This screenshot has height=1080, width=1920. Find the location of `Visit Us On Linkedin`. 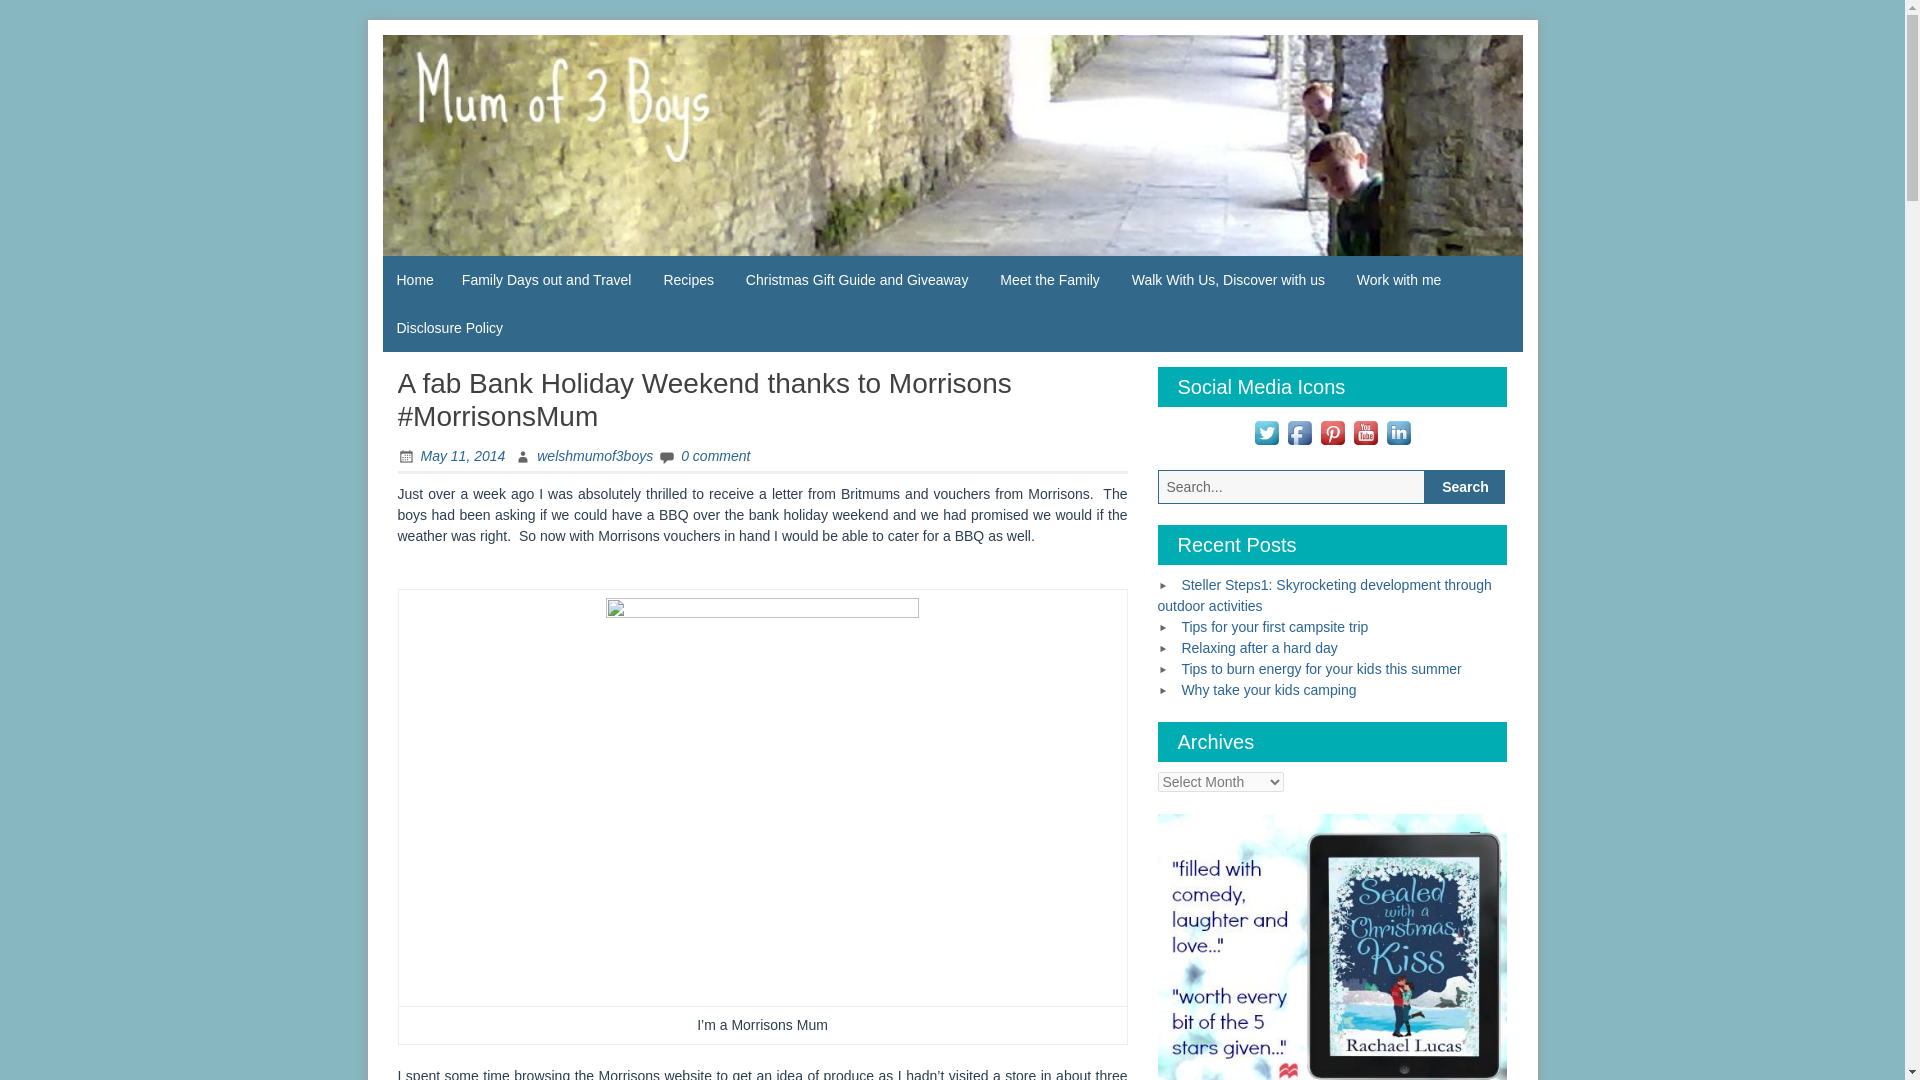

Visit Us On Linkedin is located at coordinates (1398, 430).